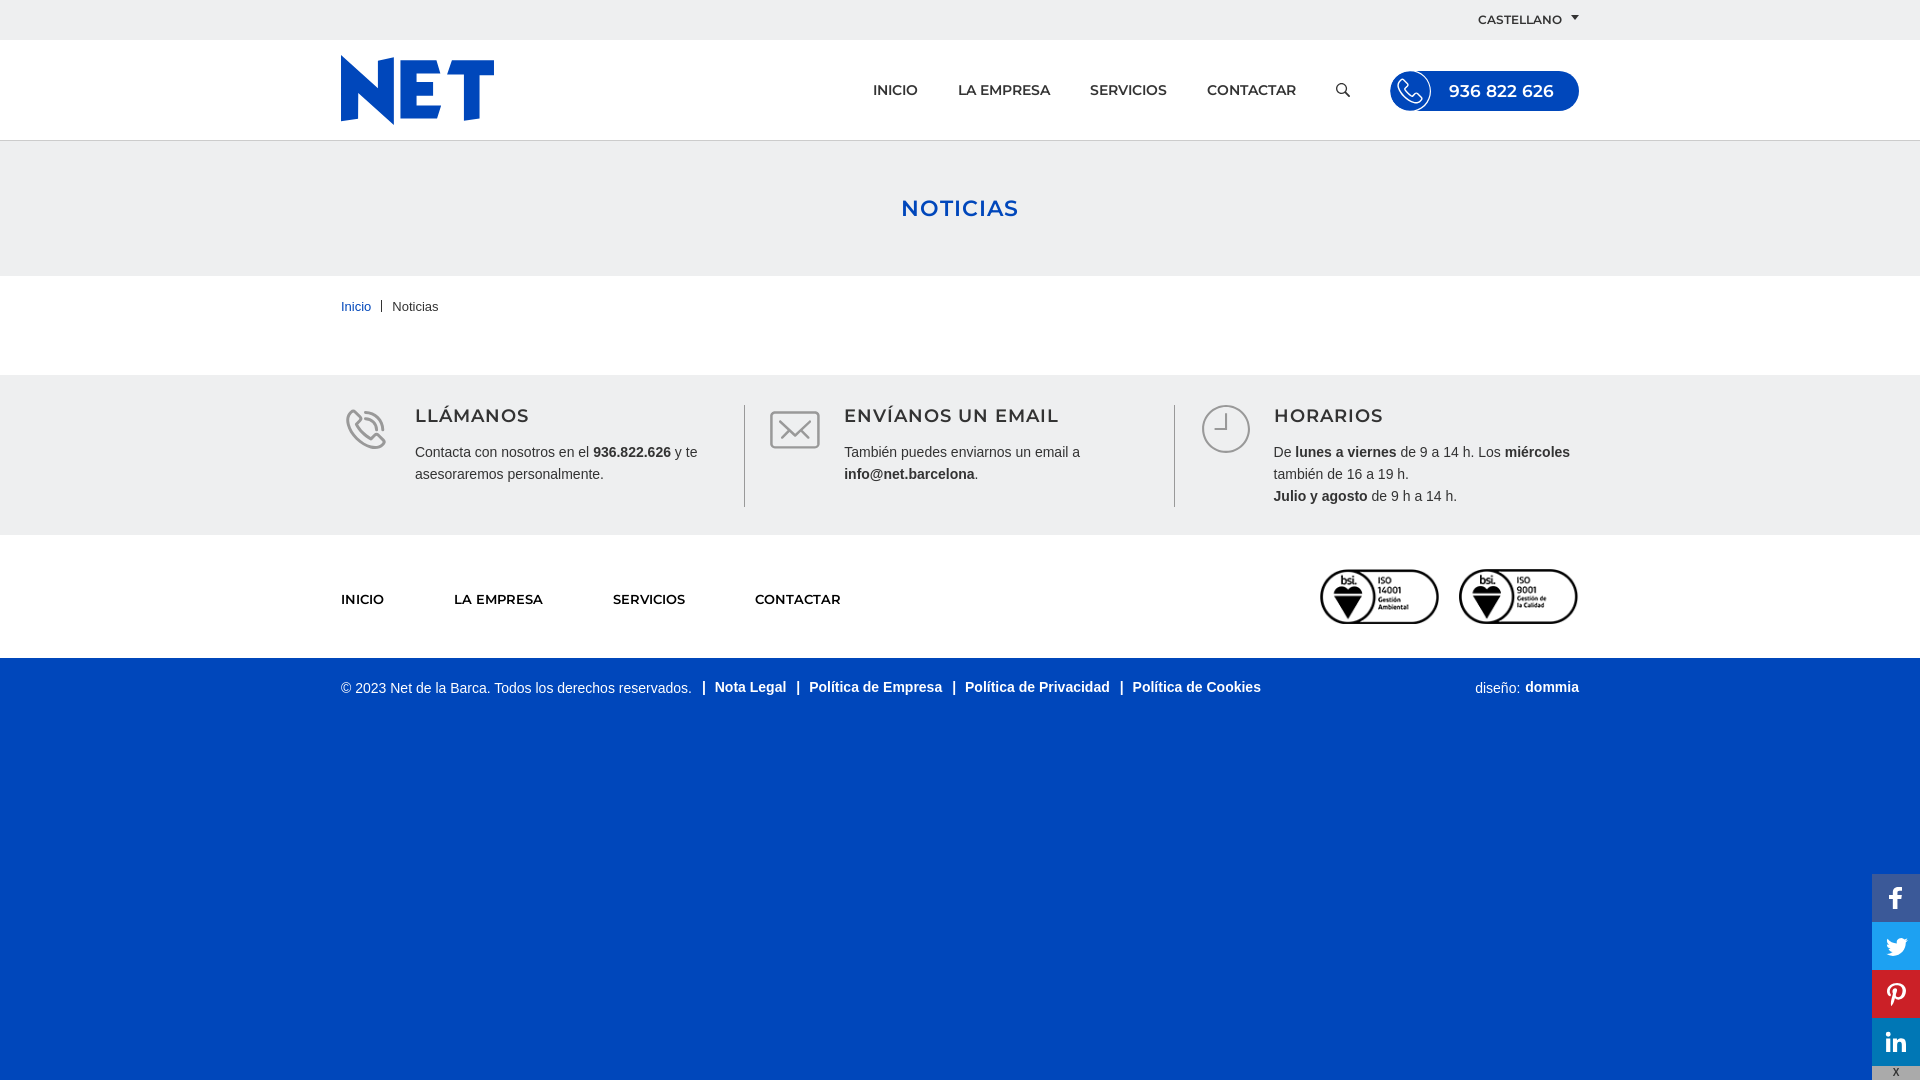  I want to click on CASTELLANO, so click(1520, 20).